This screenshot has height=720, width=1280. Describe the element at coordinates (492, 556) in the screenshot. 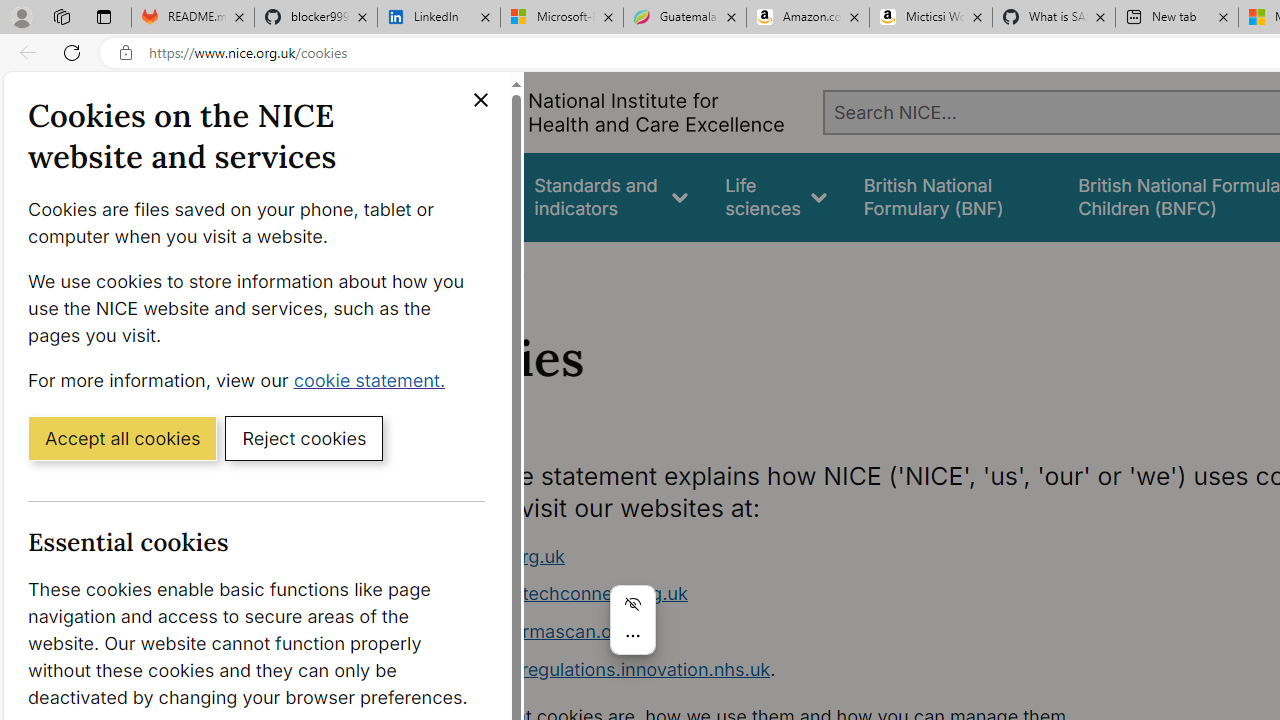

I see `www.nice.org.uk` at that location.